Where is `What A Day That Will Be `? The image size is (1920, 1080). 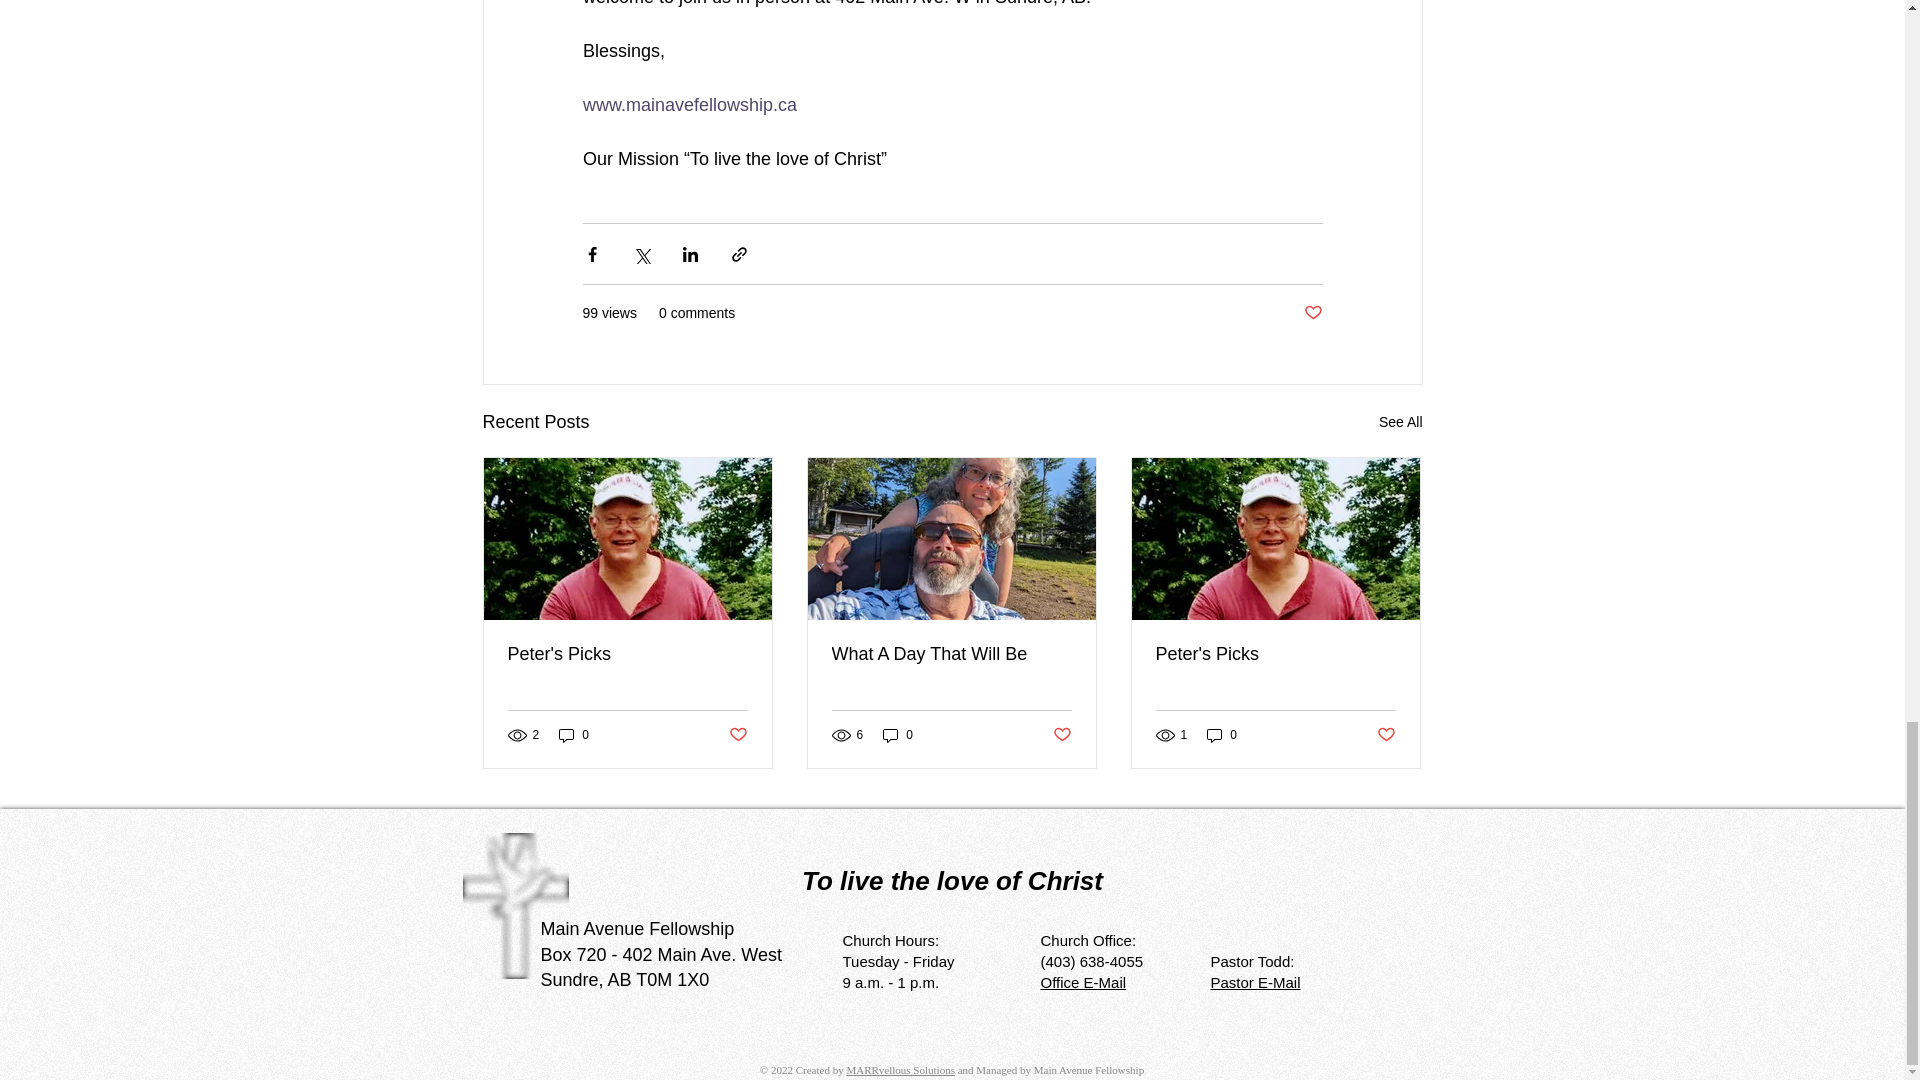
What A Day That Will Be  is located at coordinates (951, 654).